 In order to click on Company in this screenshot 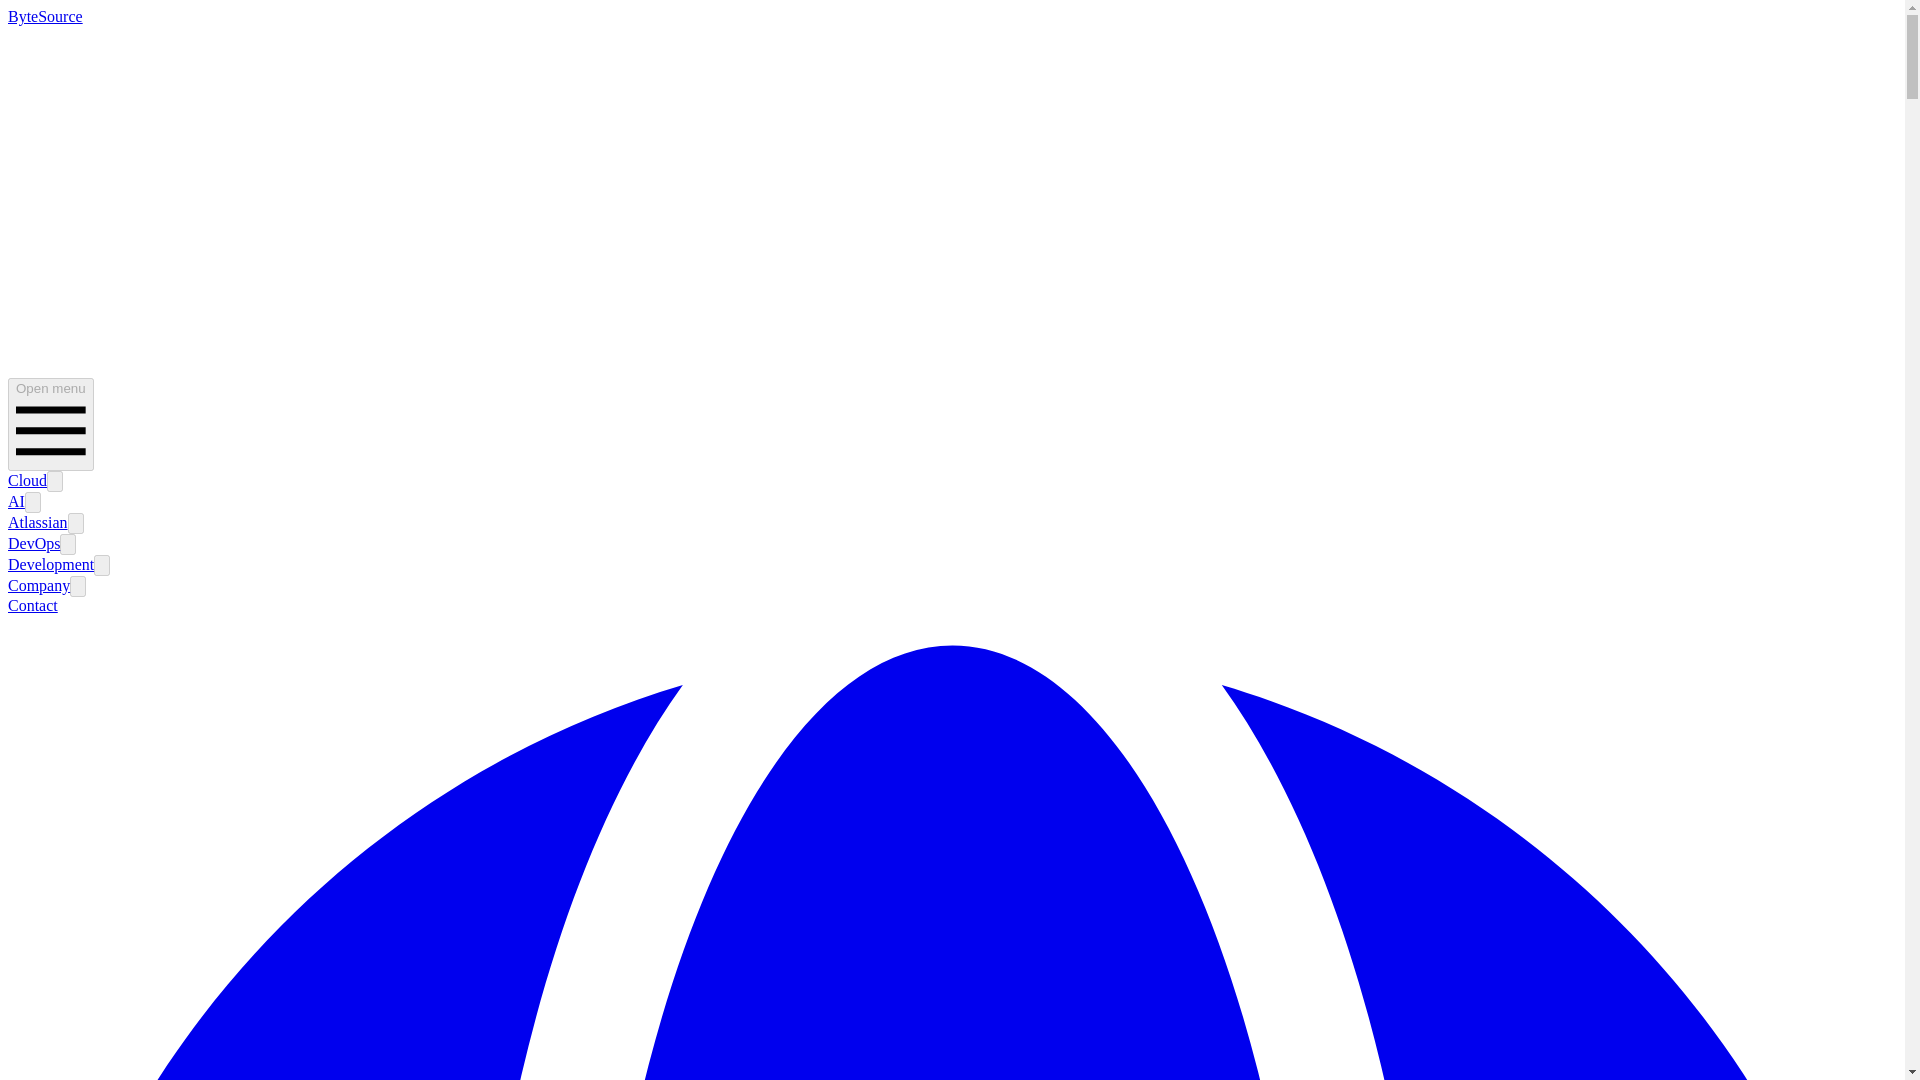, I will do `click(38, 585)`.